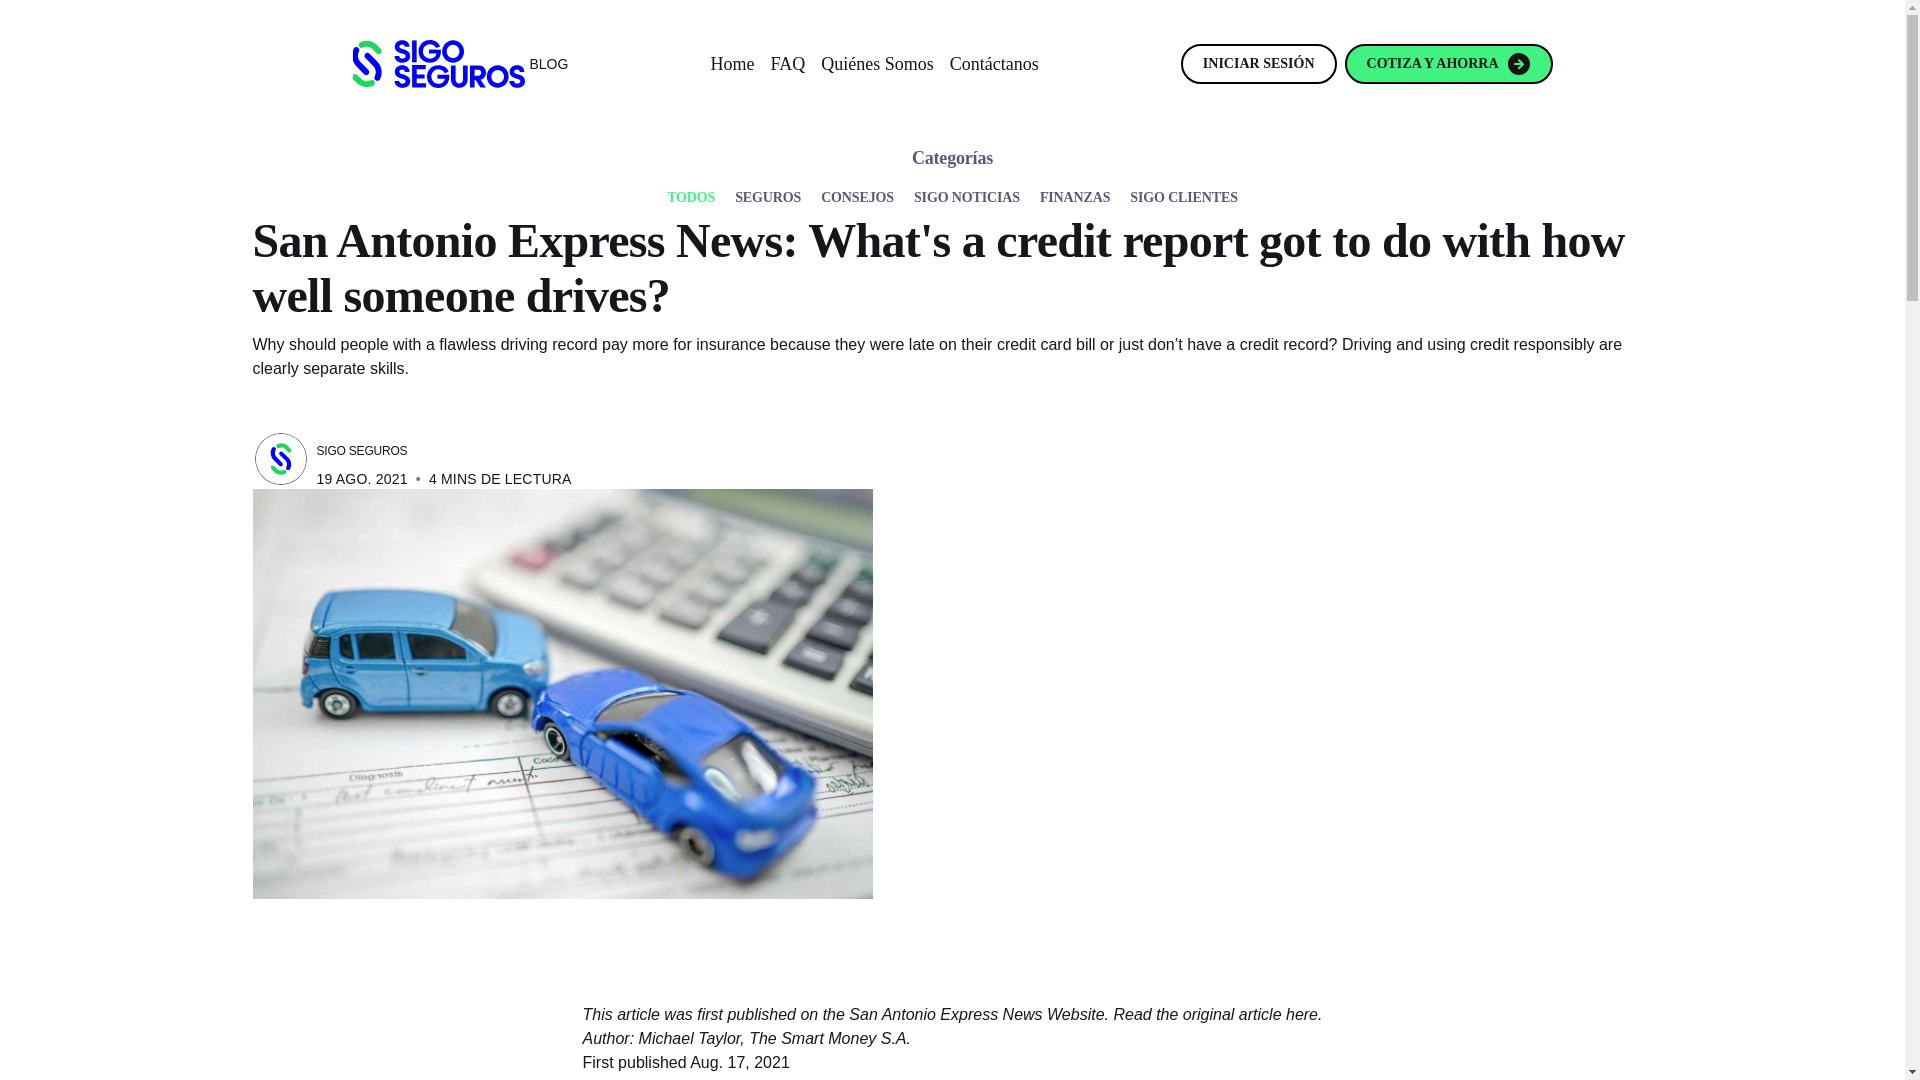  I want to click on FINANZAS, so click(1074, 190).